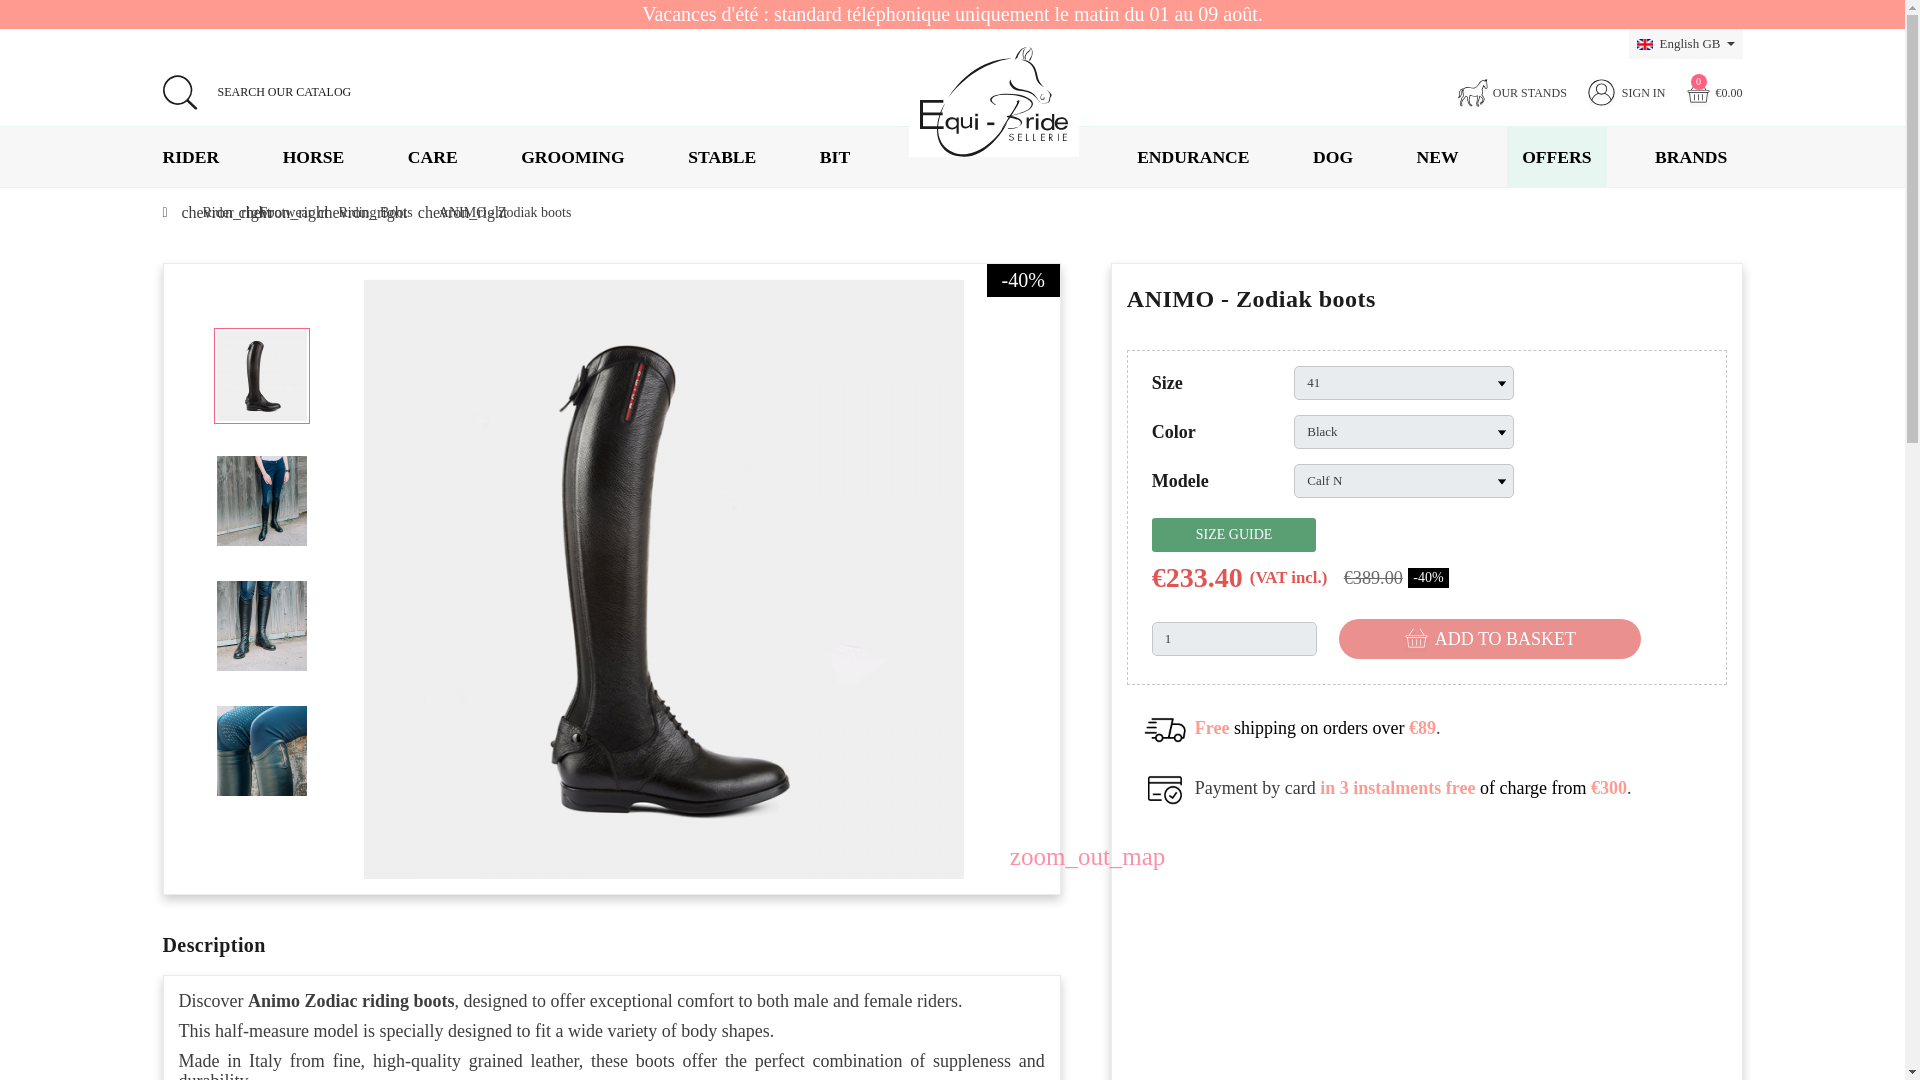 The height and width of the screenshot is (1080, 1920). I want to click on 1, so click(1234, 638).